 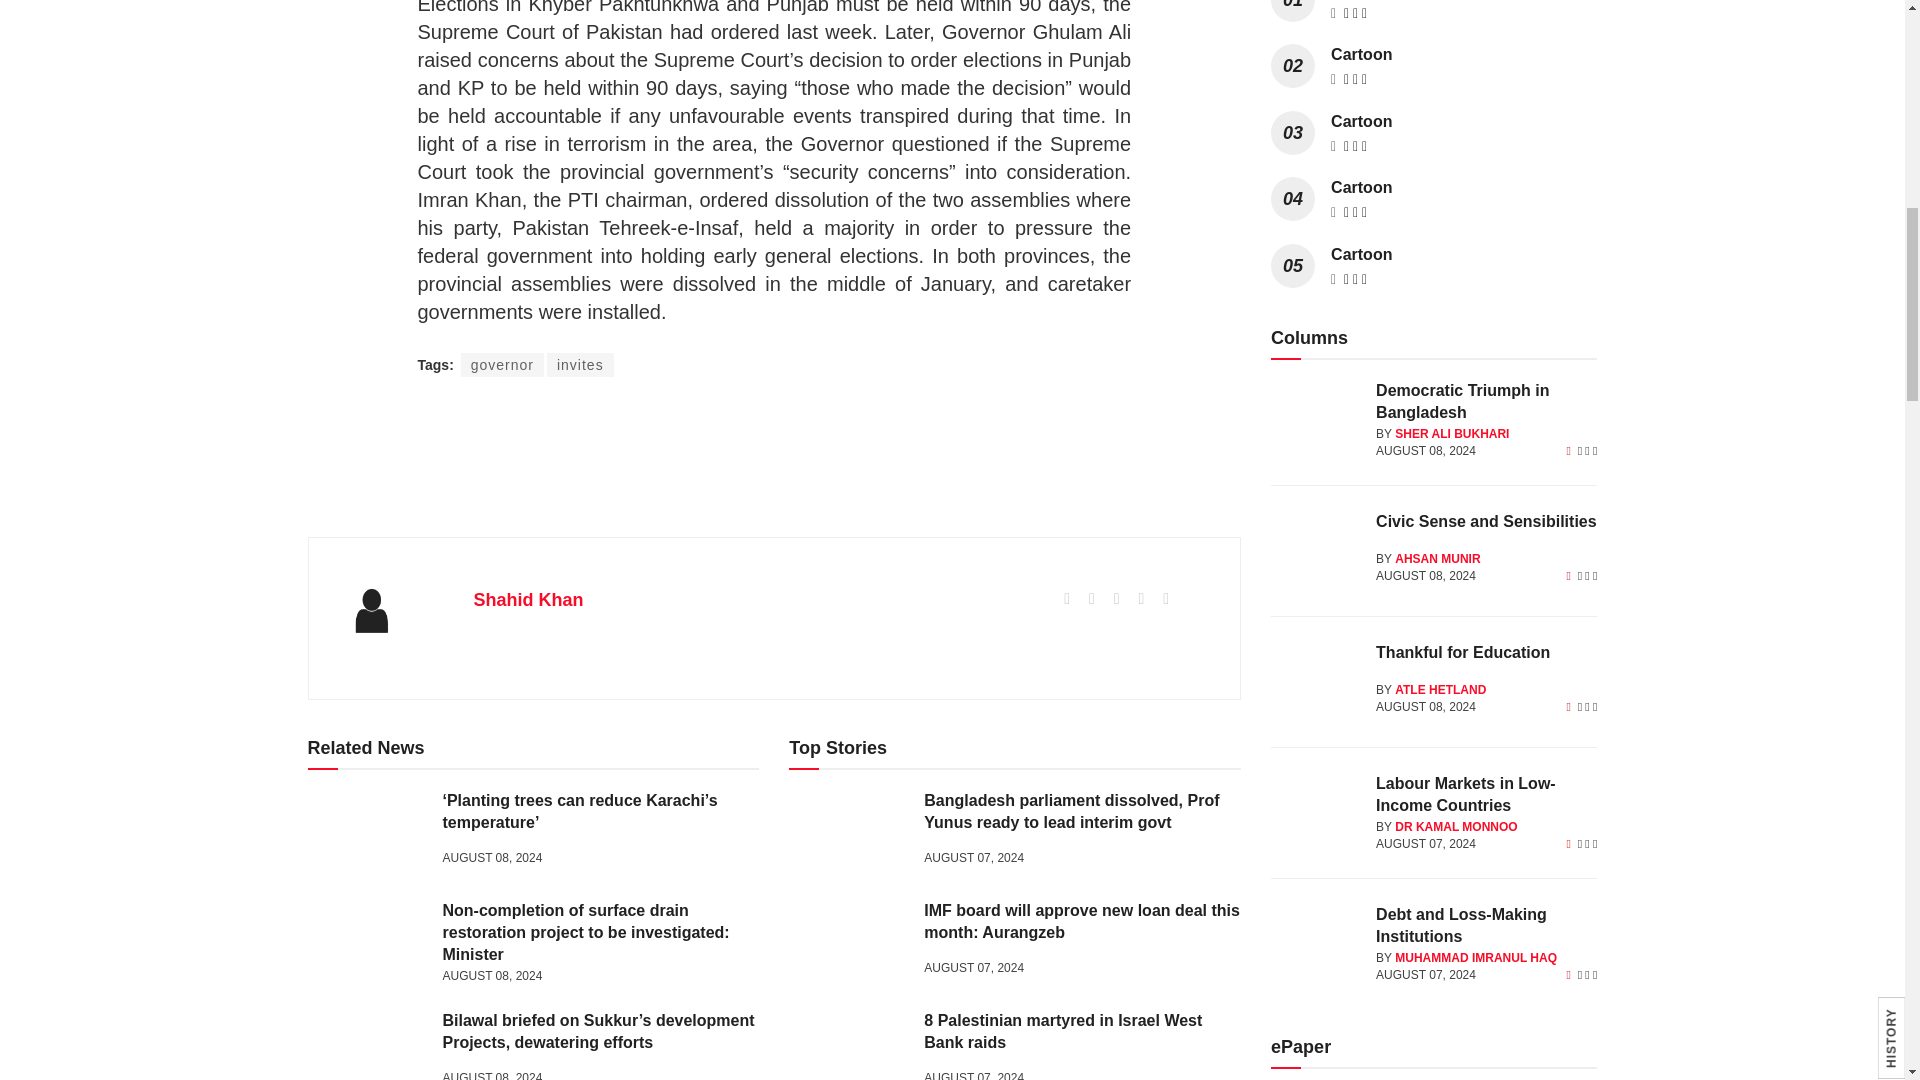 What do you see at coordinates (848, 942) in the screenshot?
I see `IMF board will approve new loan deal this month: Aurangzeb` at bounding box center [848, 942].